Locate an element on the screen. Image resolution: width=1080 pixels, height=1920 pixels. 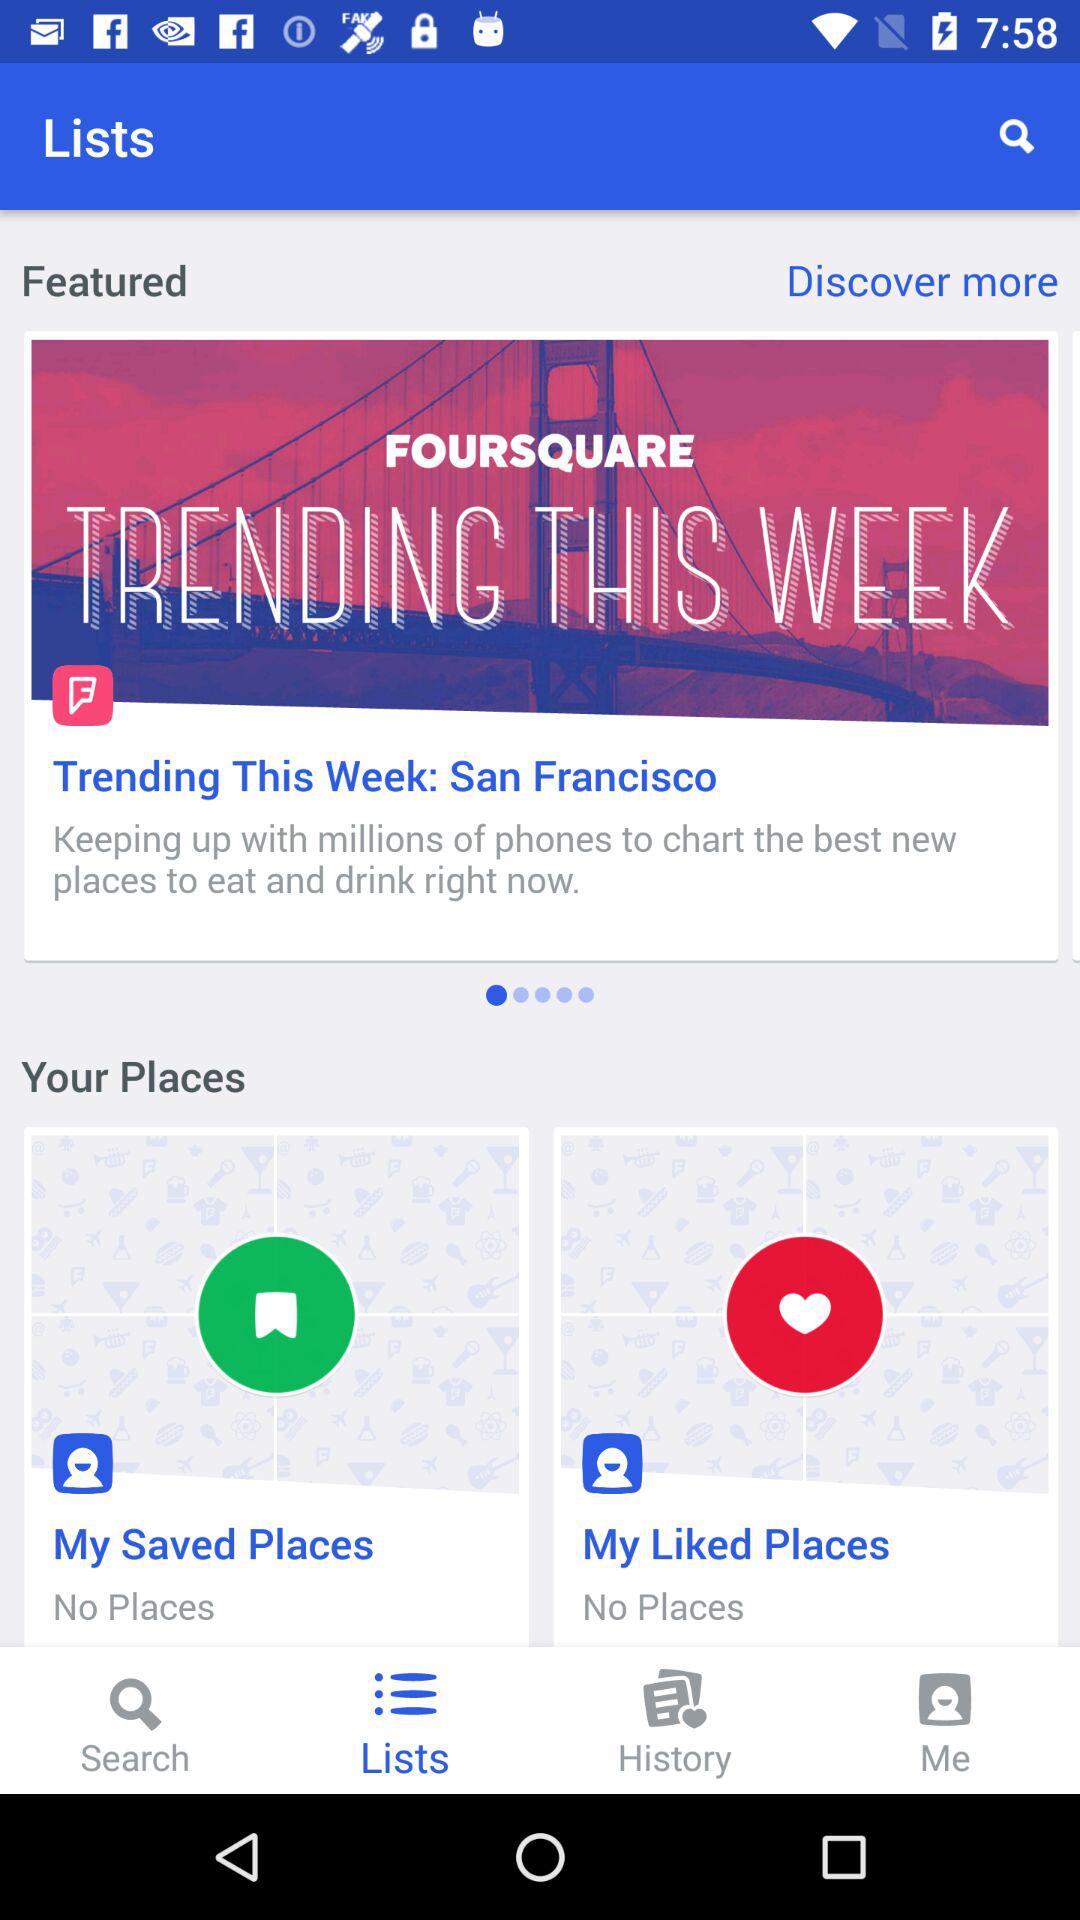
click on scroll bar is located at coordinates (1075, 646).